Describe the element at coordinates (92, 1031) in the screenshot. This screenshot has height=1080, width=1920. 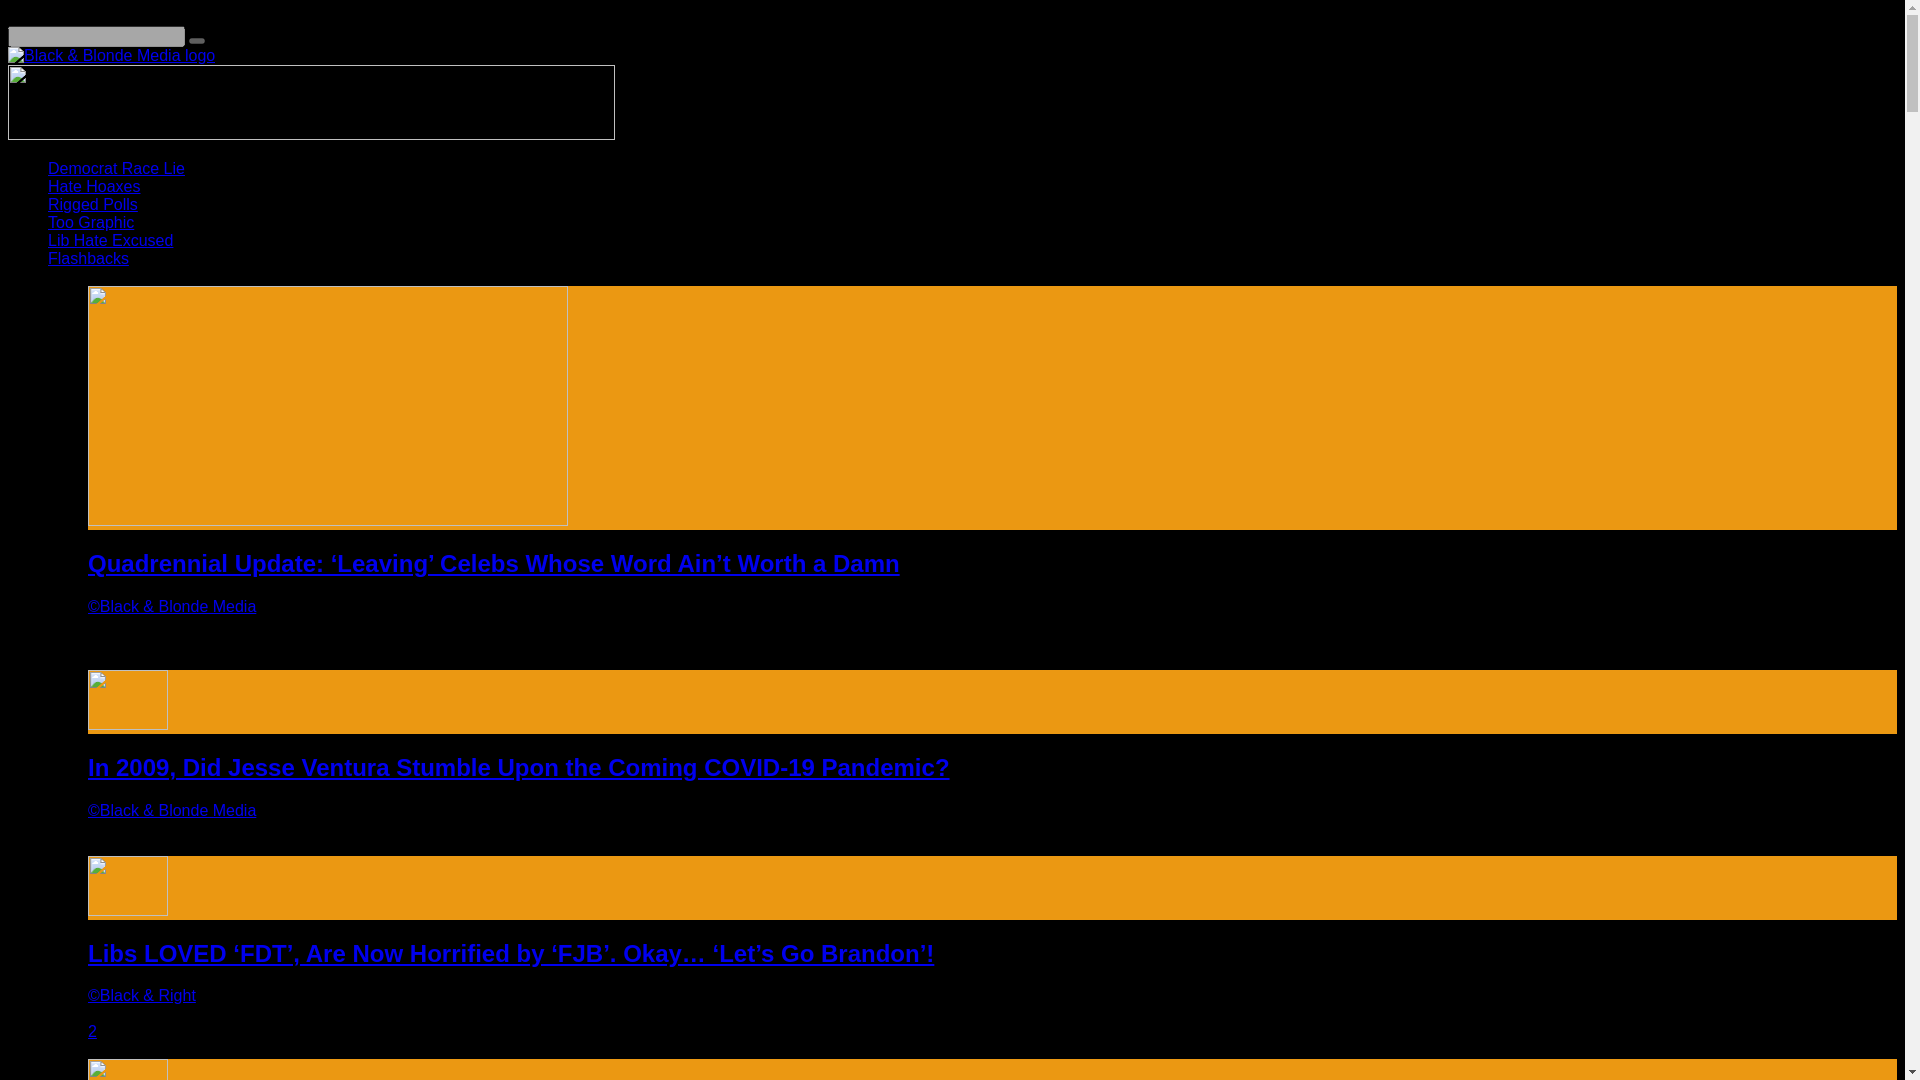
I see `2` at that location.